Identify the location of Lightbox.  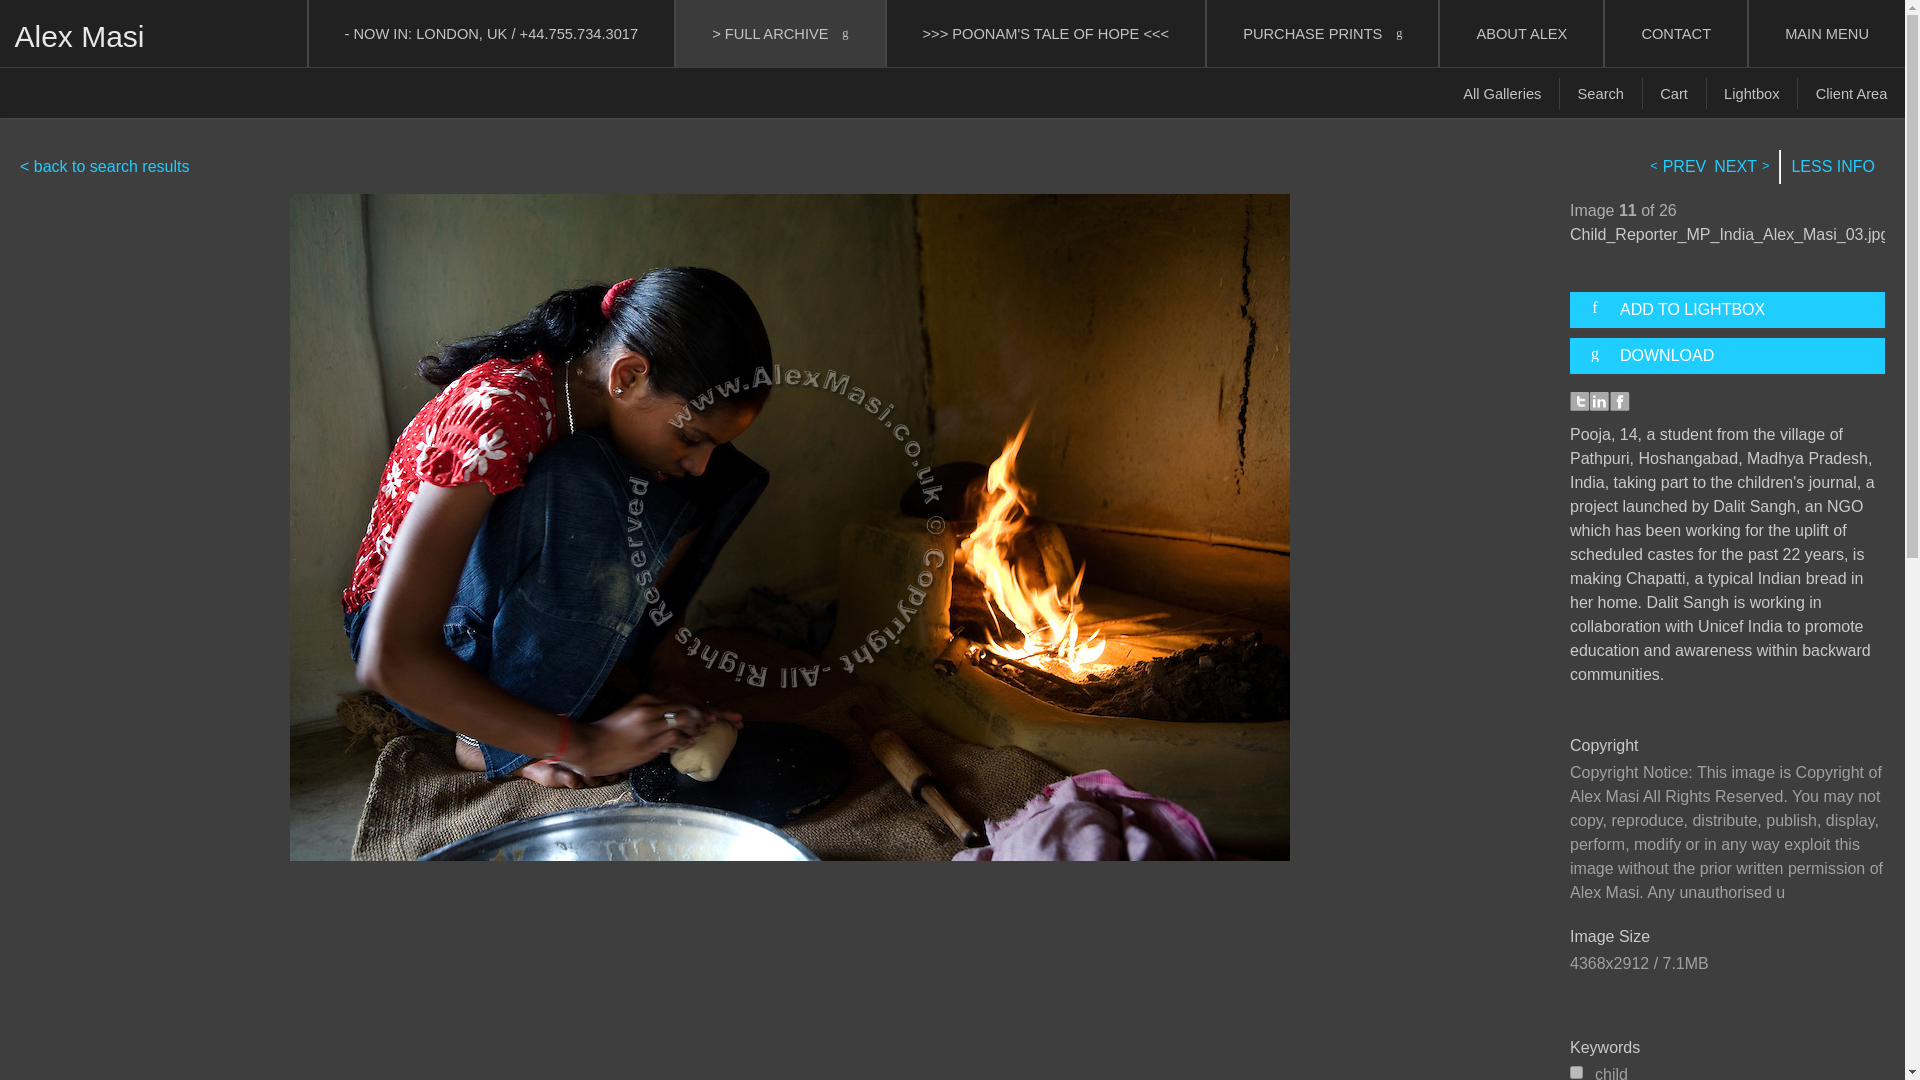
(1752, 93).